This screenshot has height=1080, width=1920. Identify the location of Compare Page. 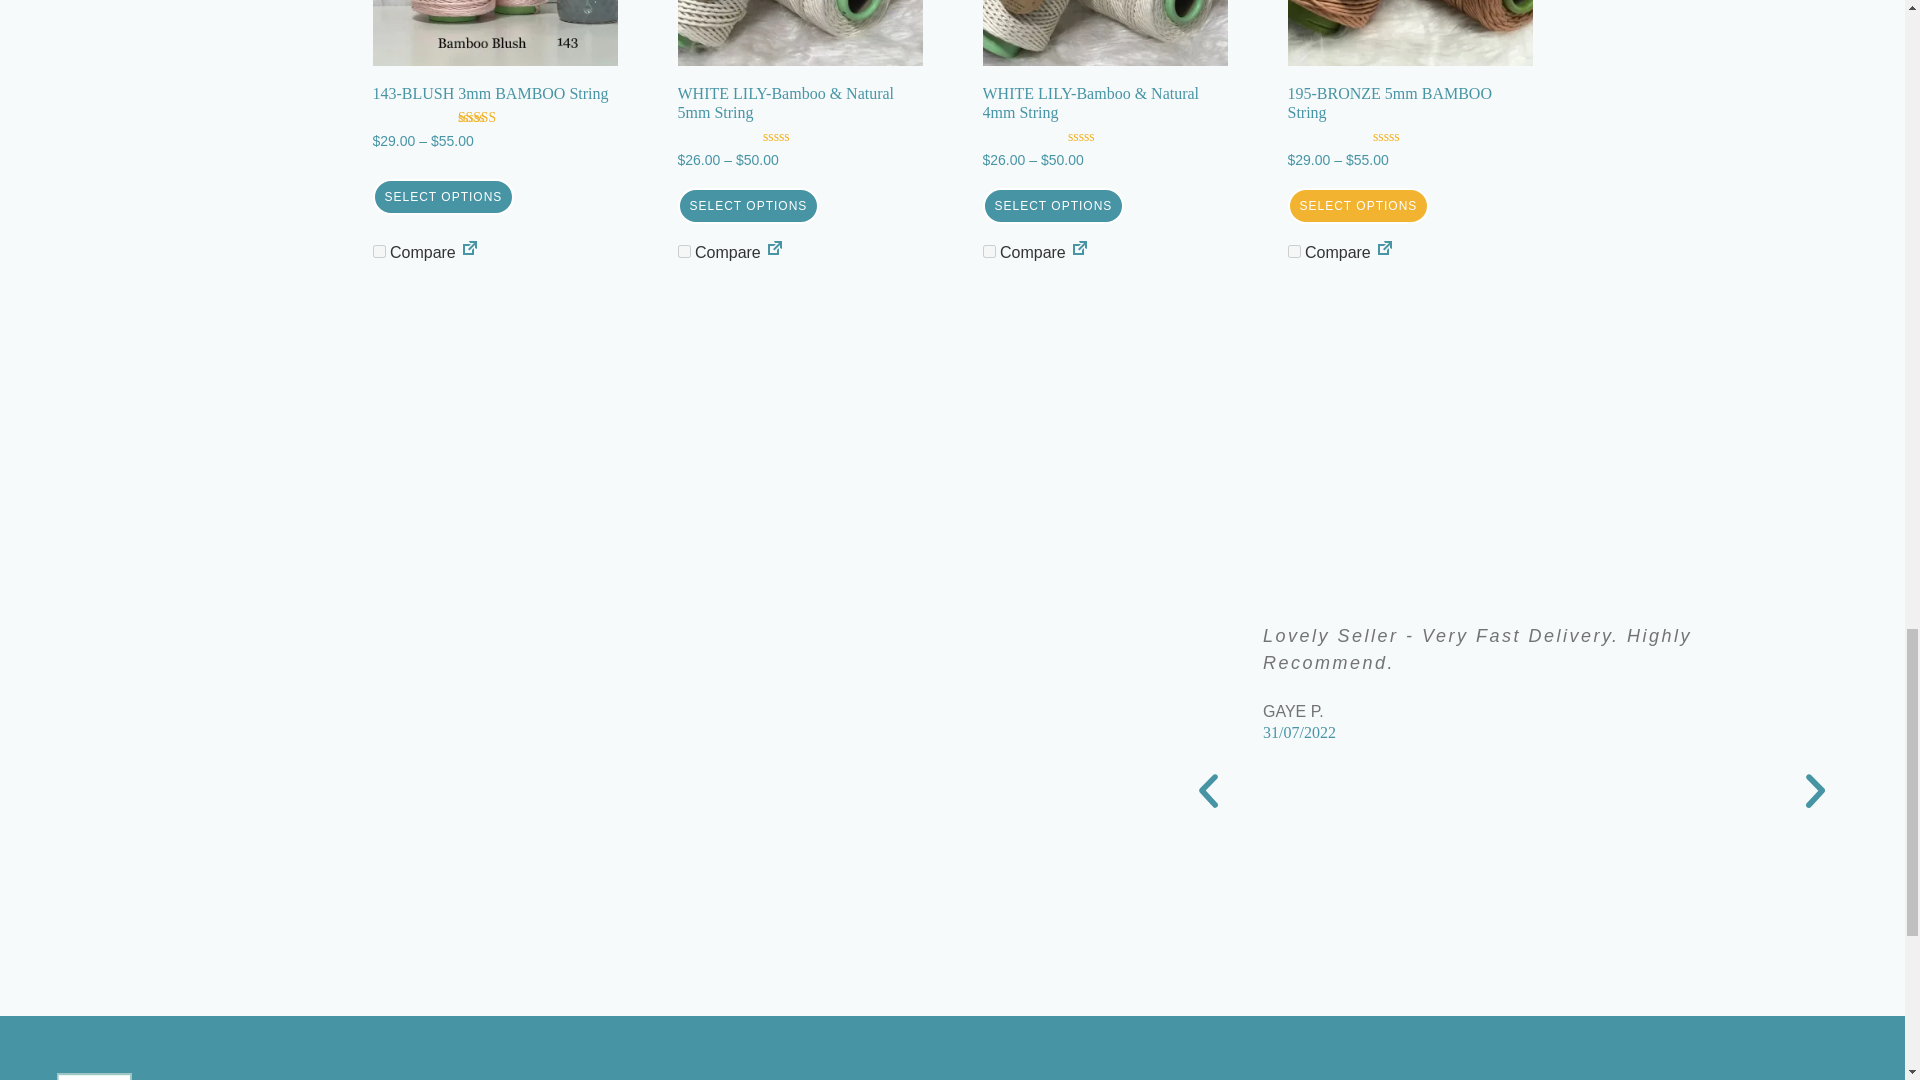
(1384, 252).